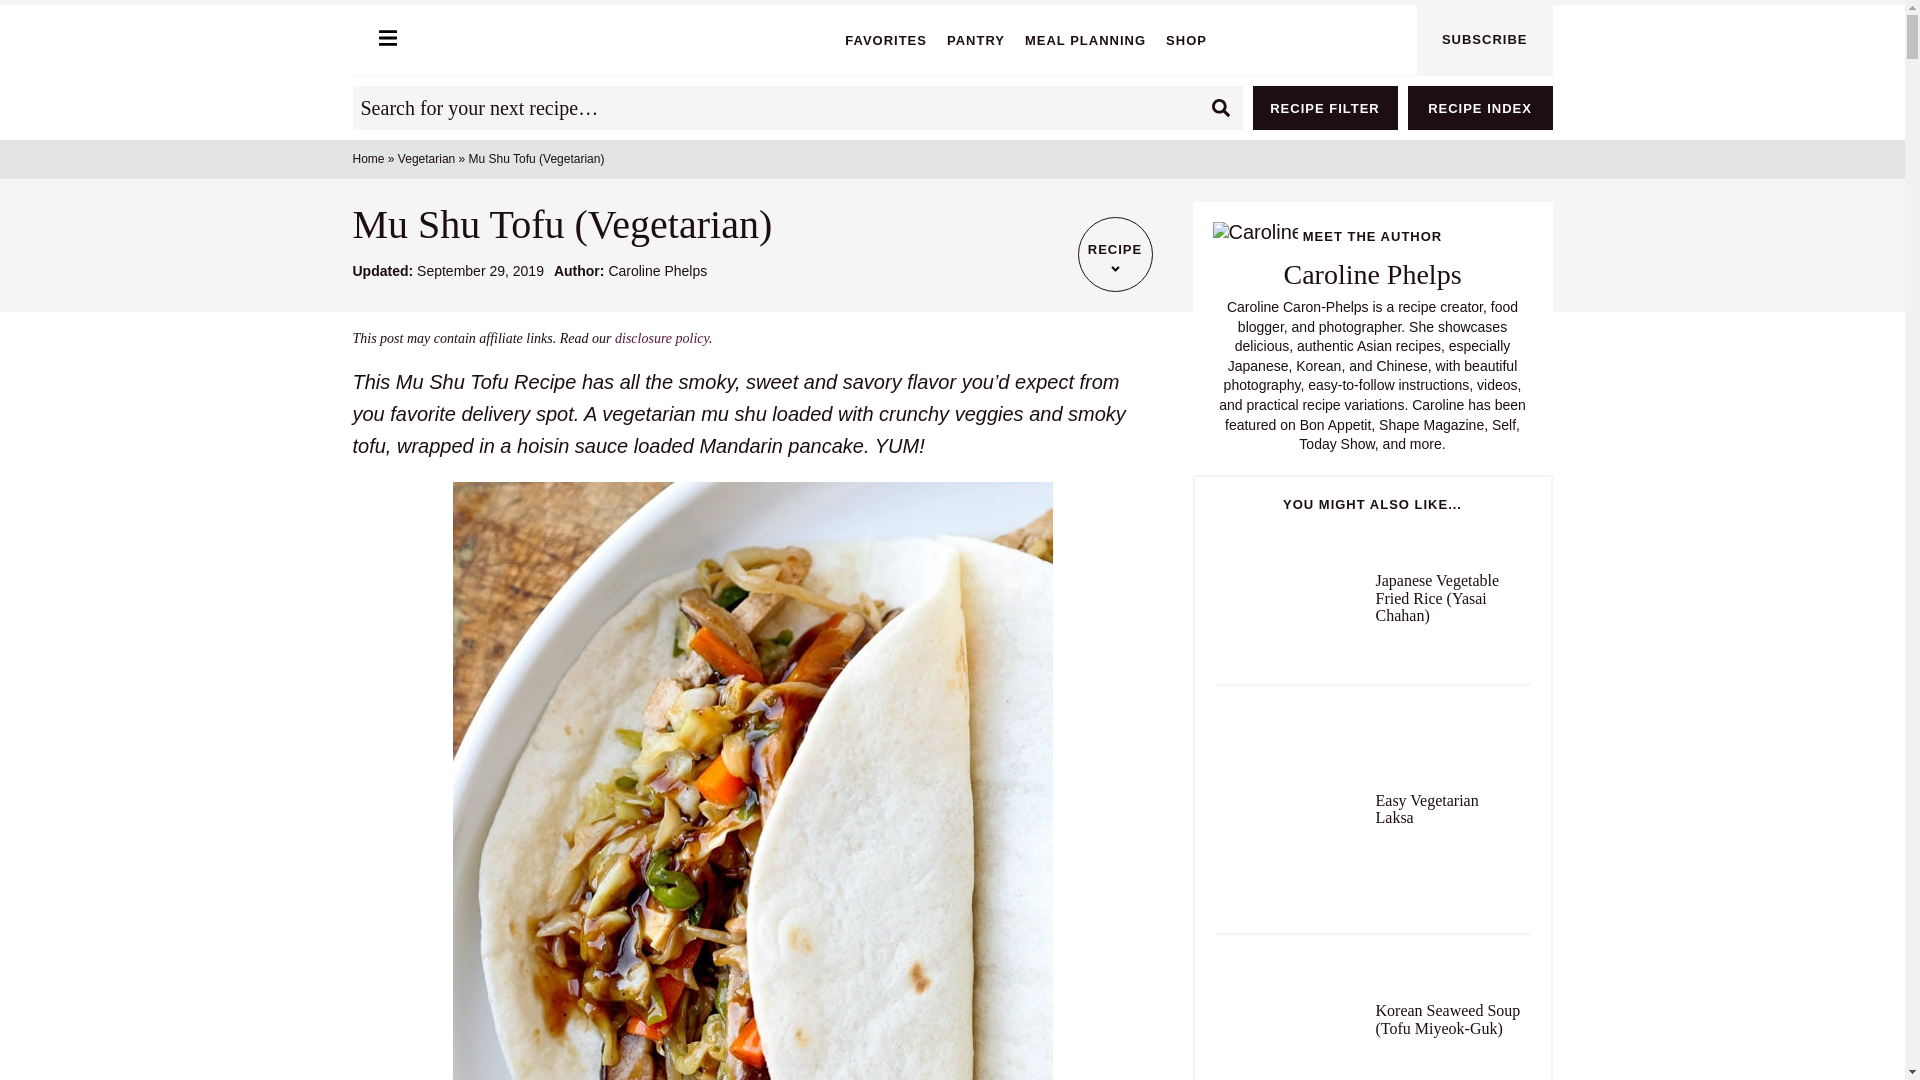 The width and height of the screenshot is (1920, 1080). What do you see at coordinates (796, 108) in the screenshot?
I see `Search for` at bounding box center [796, 108].